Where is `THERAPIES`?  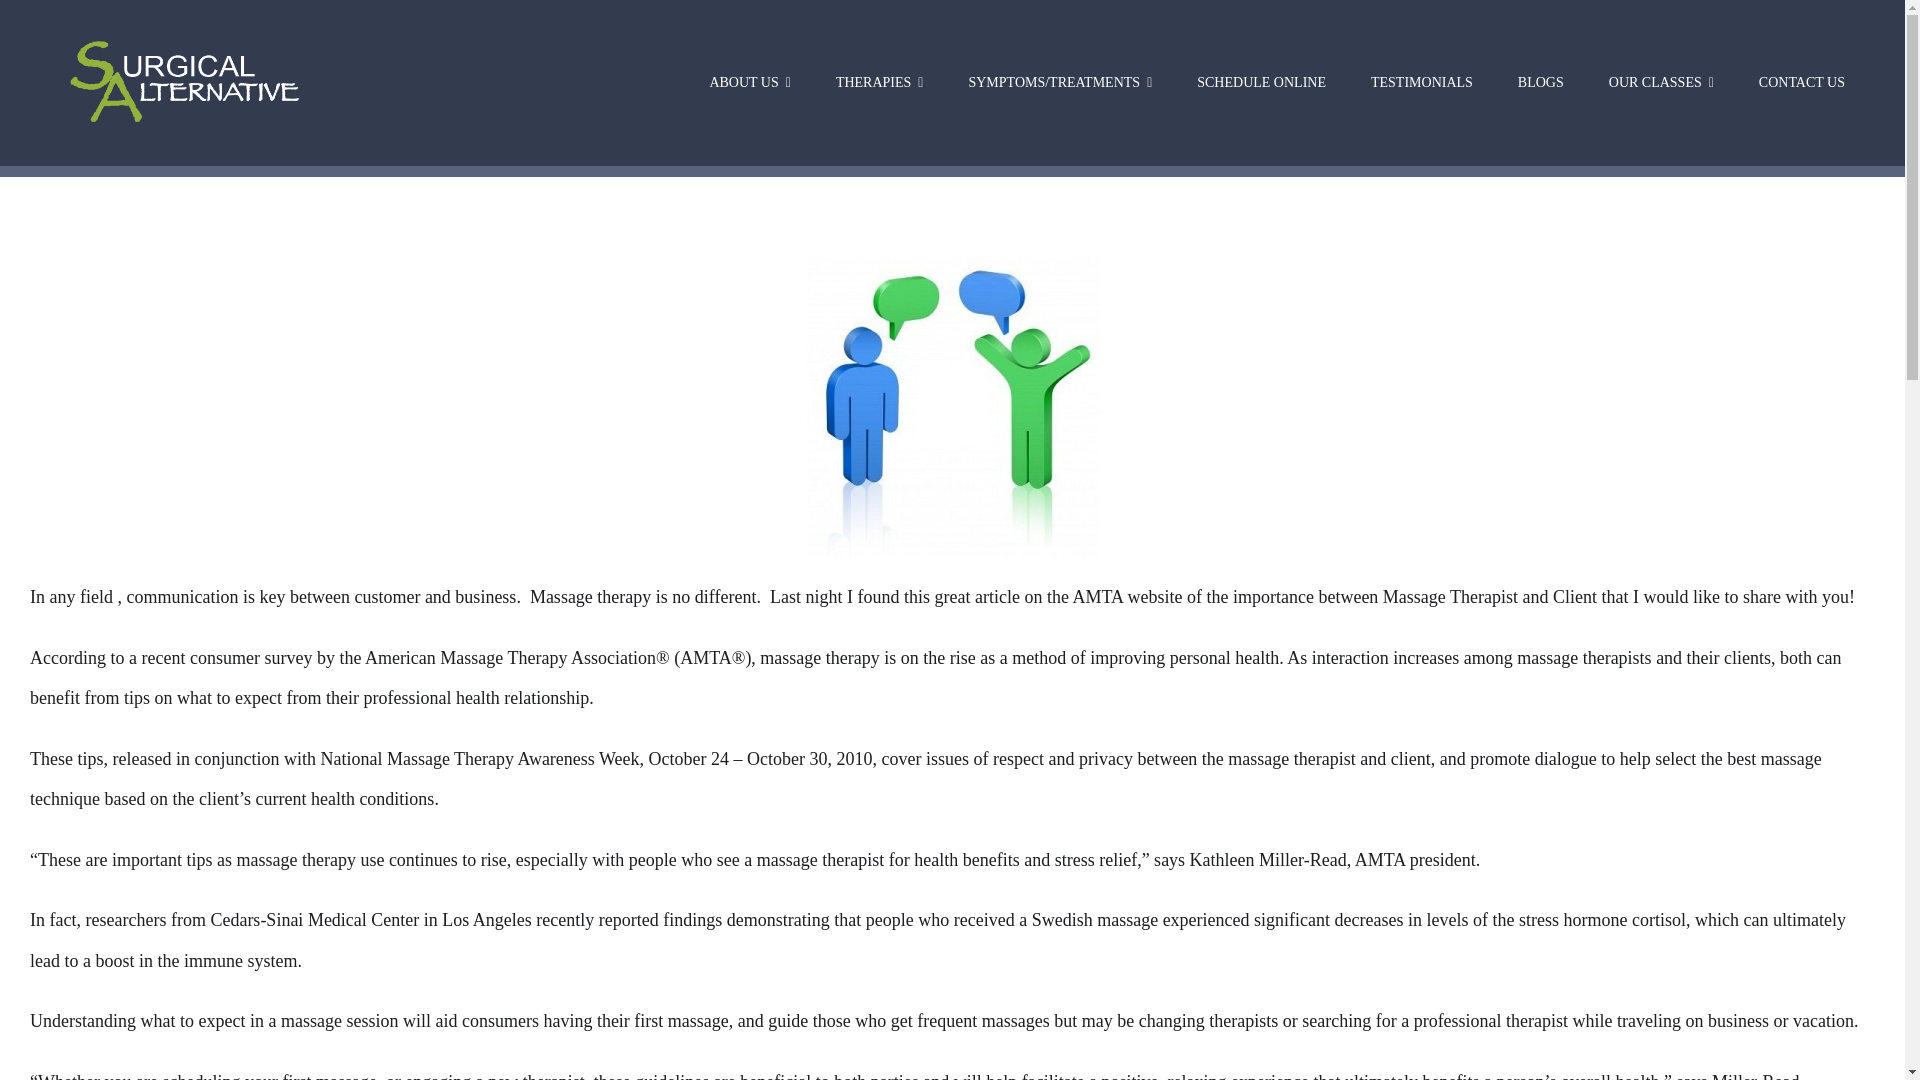 THERAPIES is located at coordinates (879, 83).